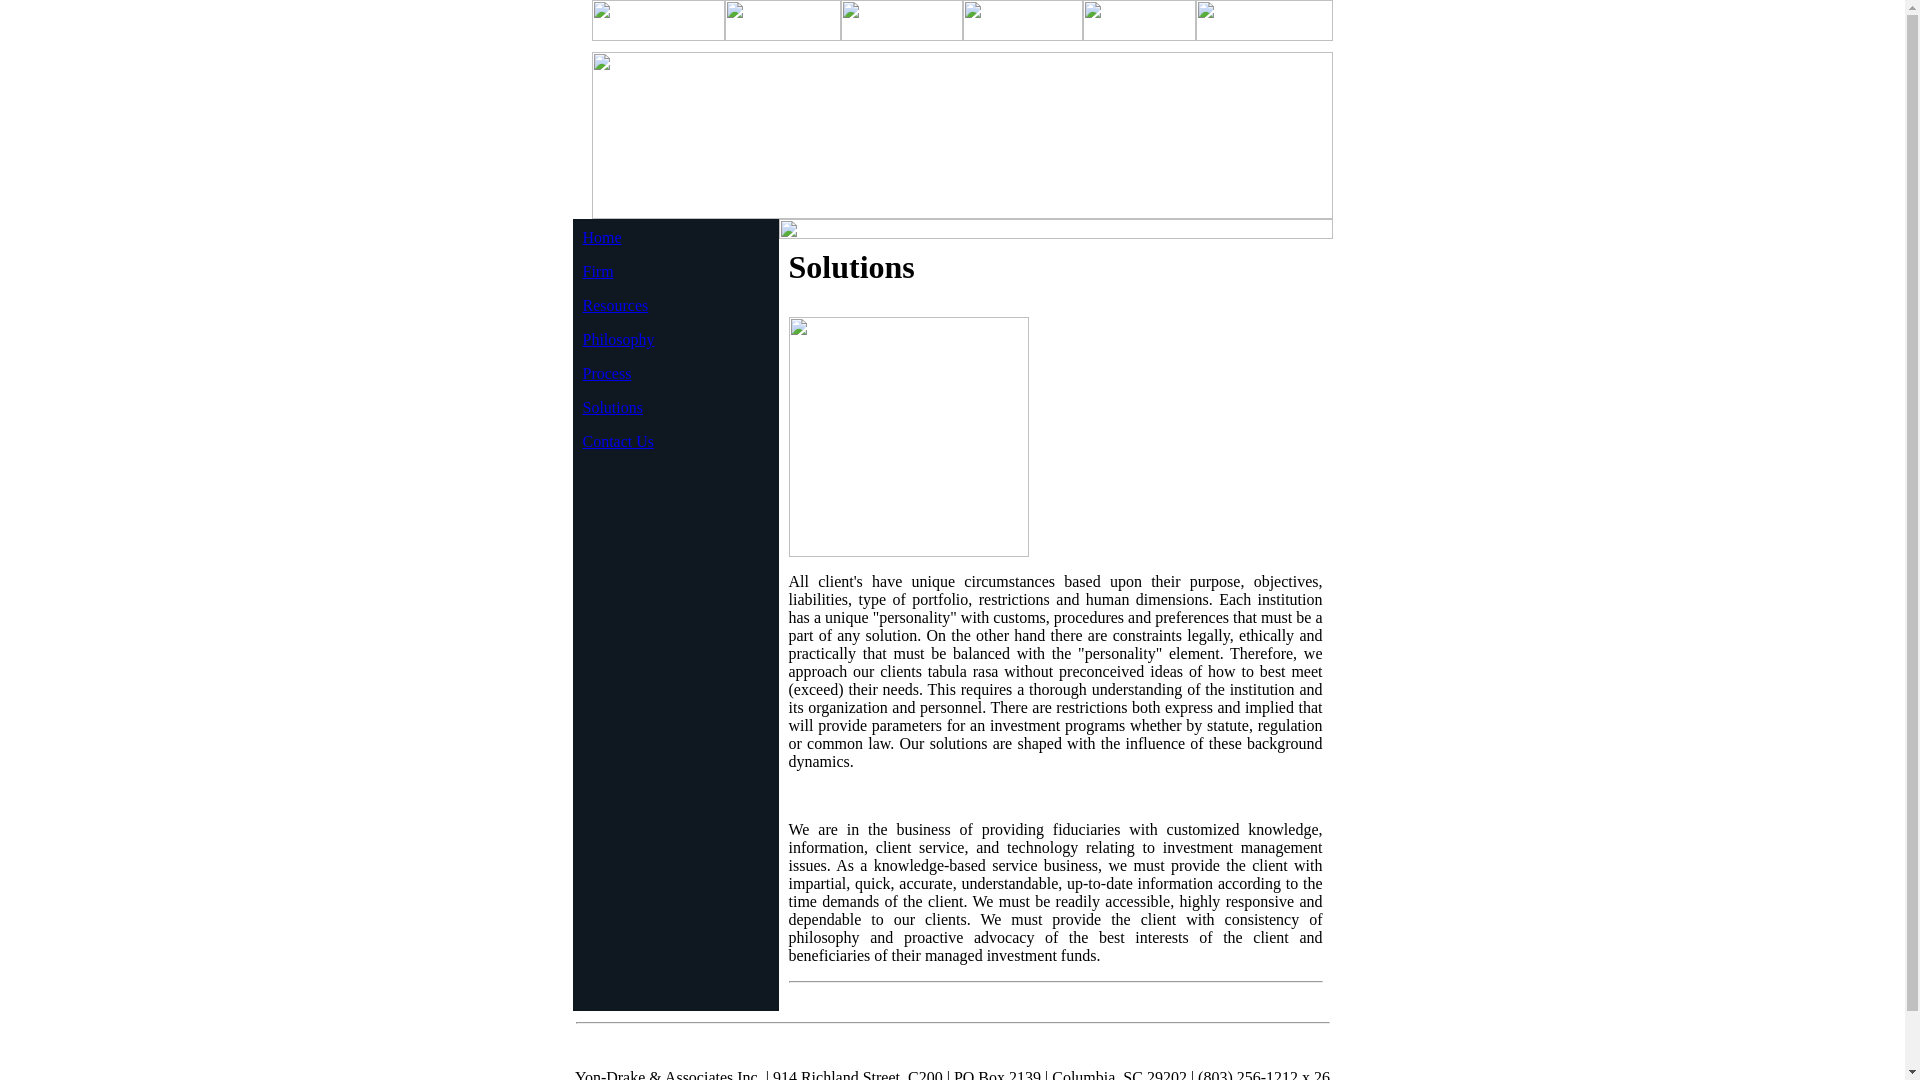  What do you see at coordinates (618, 442) in the screenshot?
I see `Contact Us` at bounding box center [618, 442].